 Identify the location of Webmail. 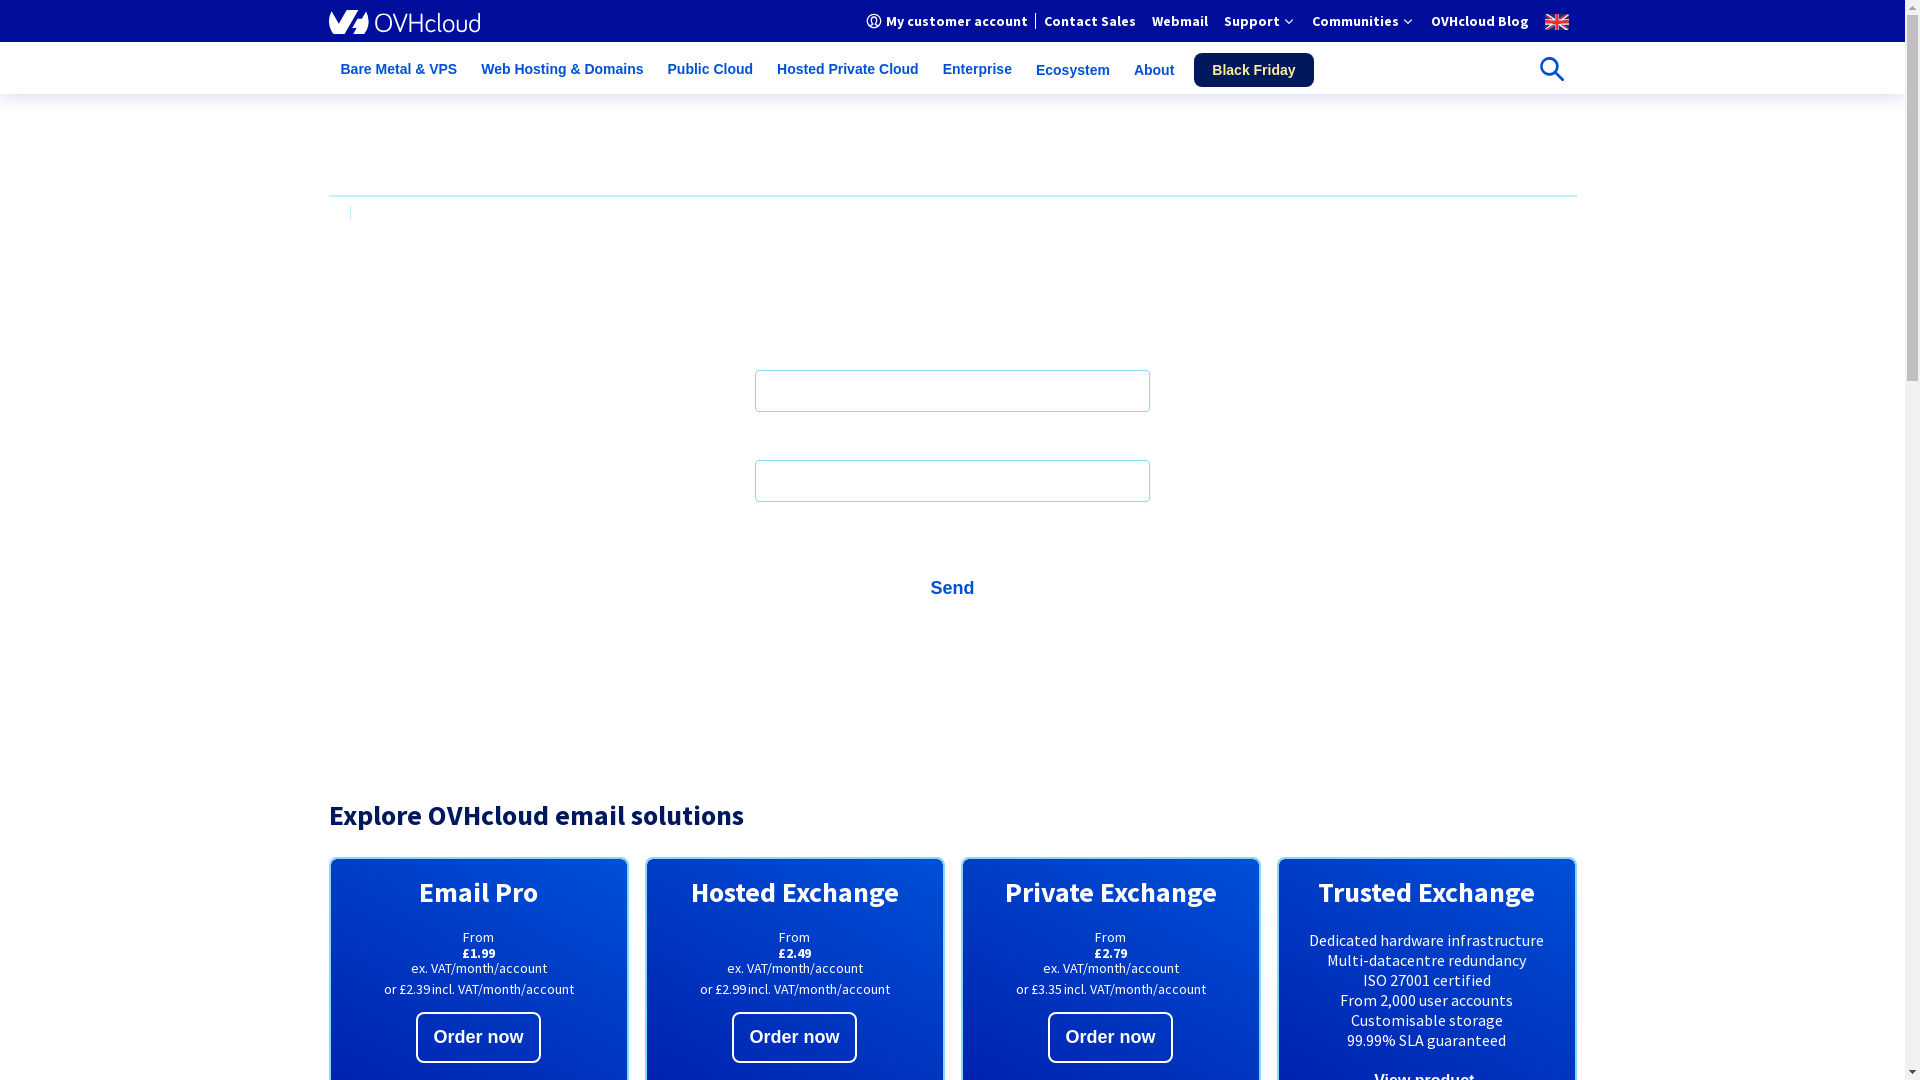
(1180, 21).